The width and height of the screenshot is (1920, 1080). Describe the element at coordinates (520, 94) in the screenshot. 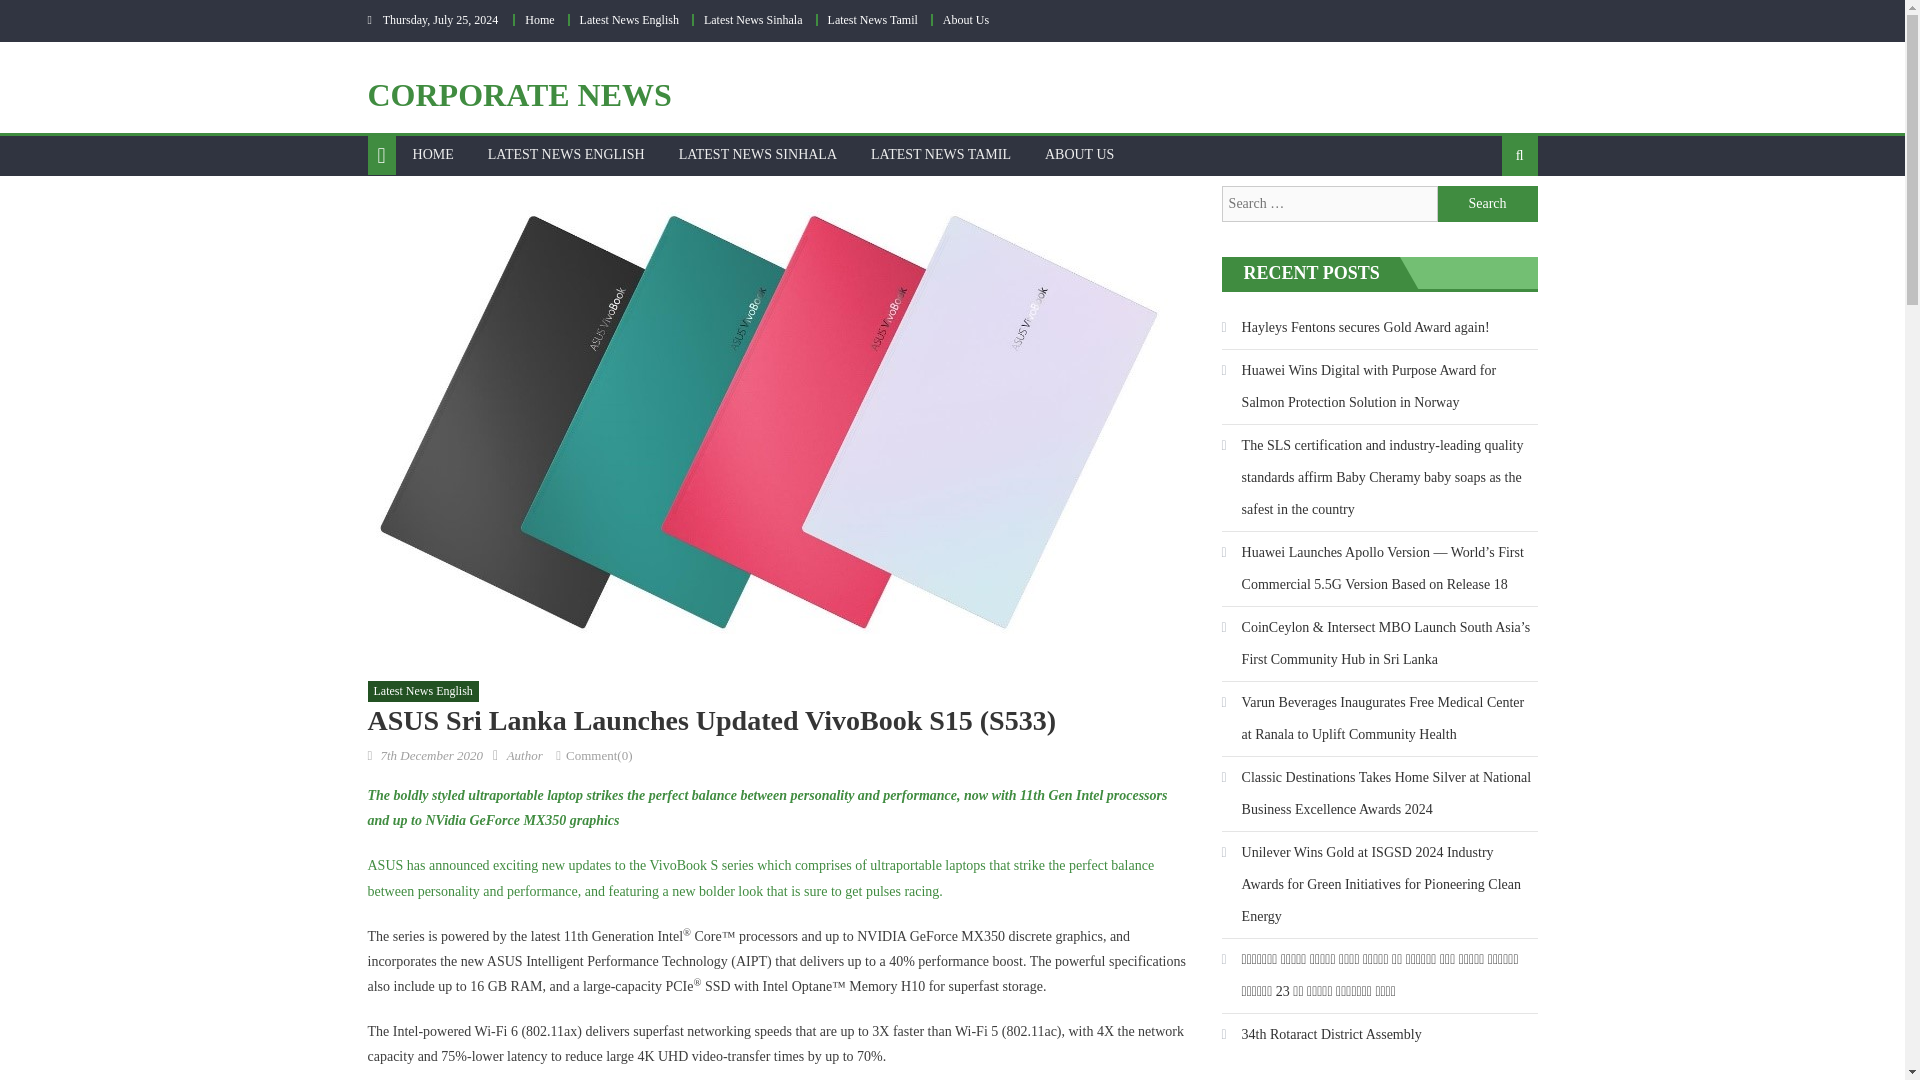

I see `CORPORATE NEWS` at that location.